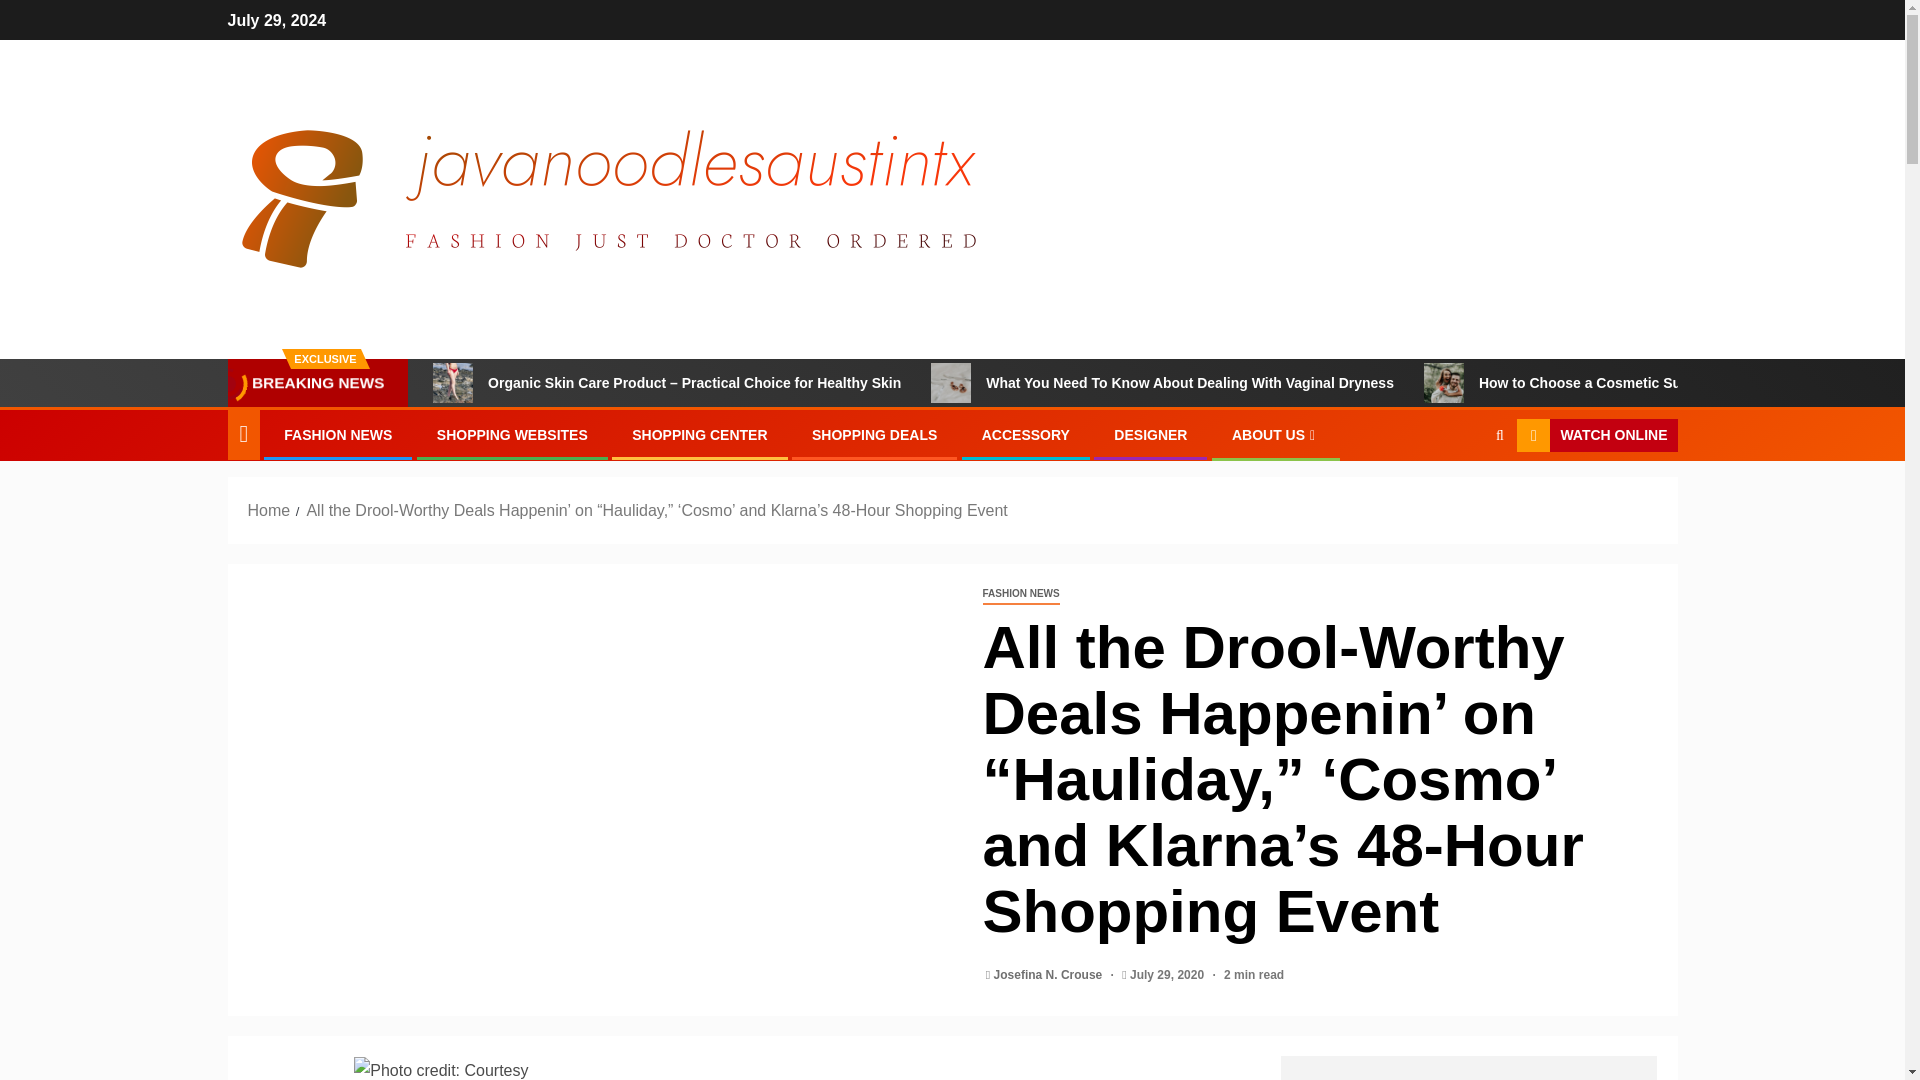 This screenshot has height=1080, width=1920. Describe the element at coordinates (1020, 594) in the screenshot. I see `FASHION NEWS` at that location.